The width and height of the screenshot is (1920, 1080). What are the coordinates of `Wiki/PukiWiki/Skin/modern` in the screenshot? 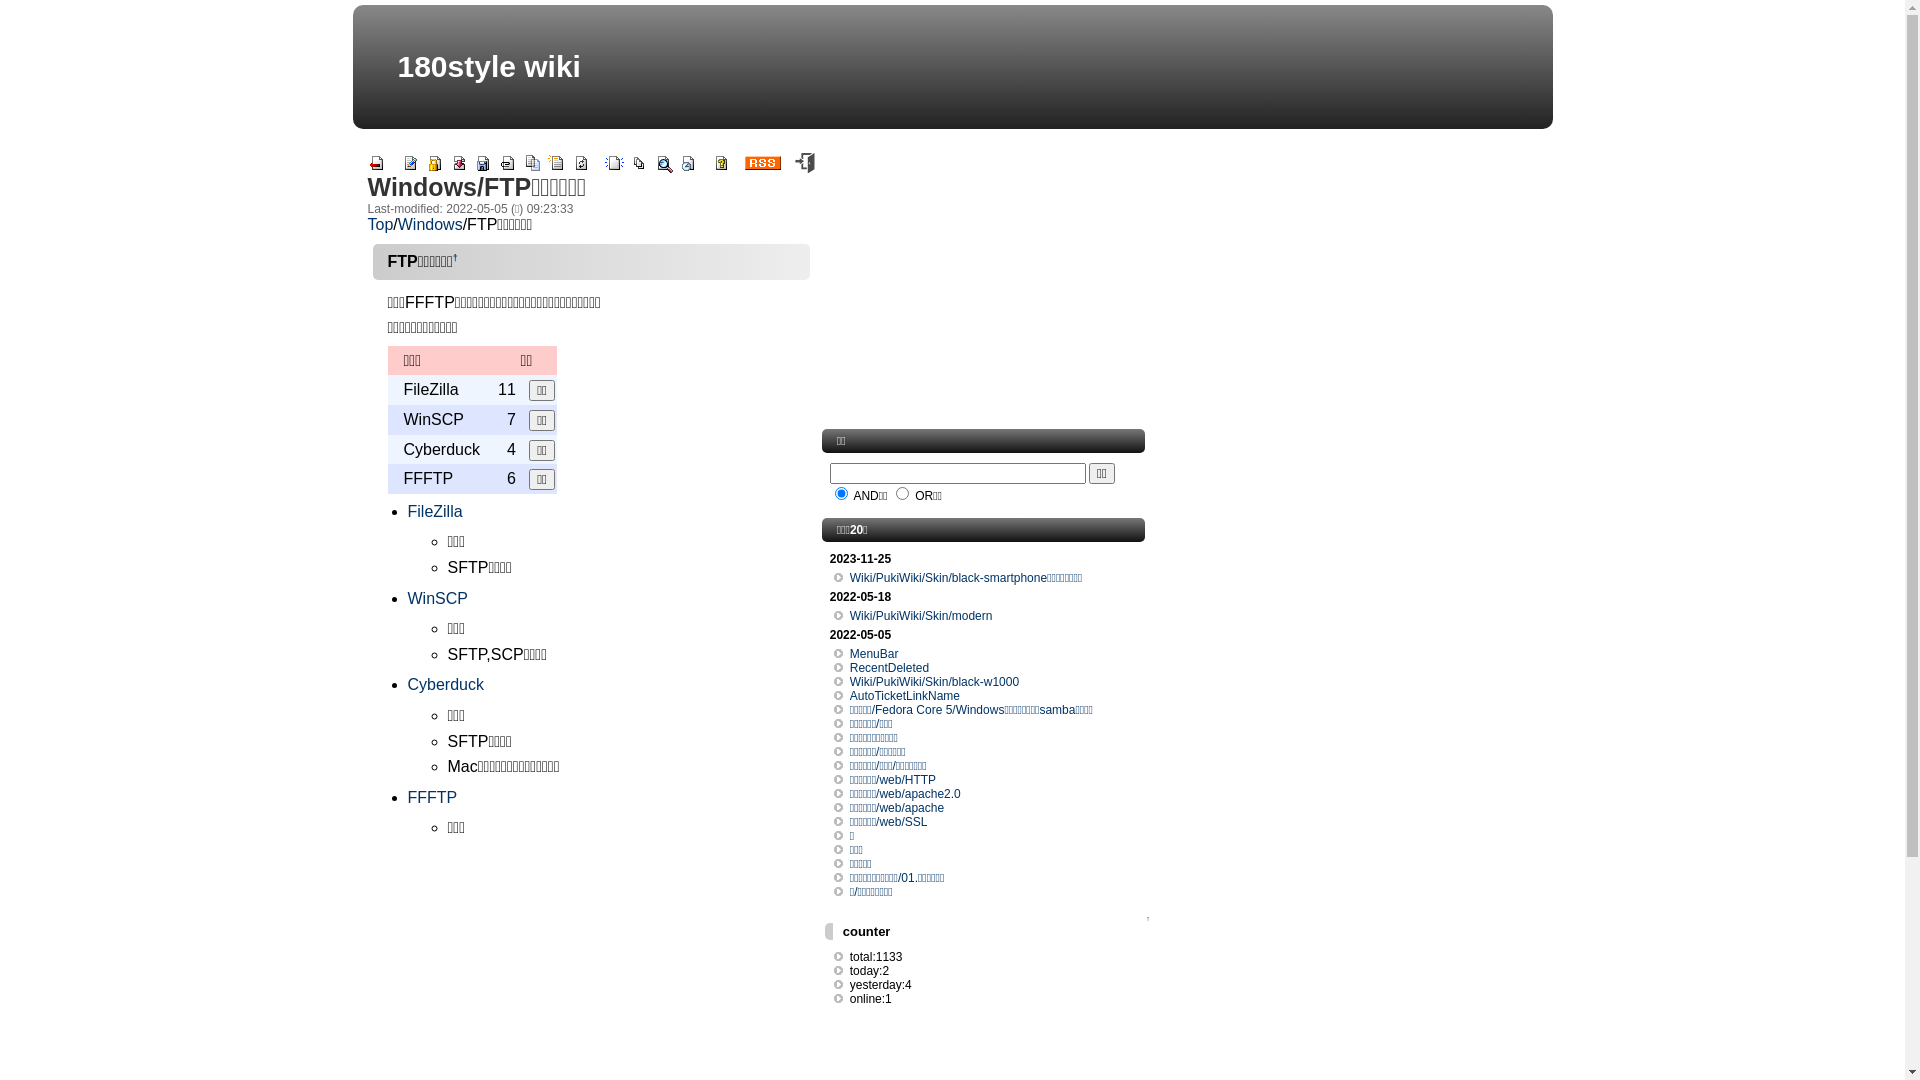 It's located at (922, 616).